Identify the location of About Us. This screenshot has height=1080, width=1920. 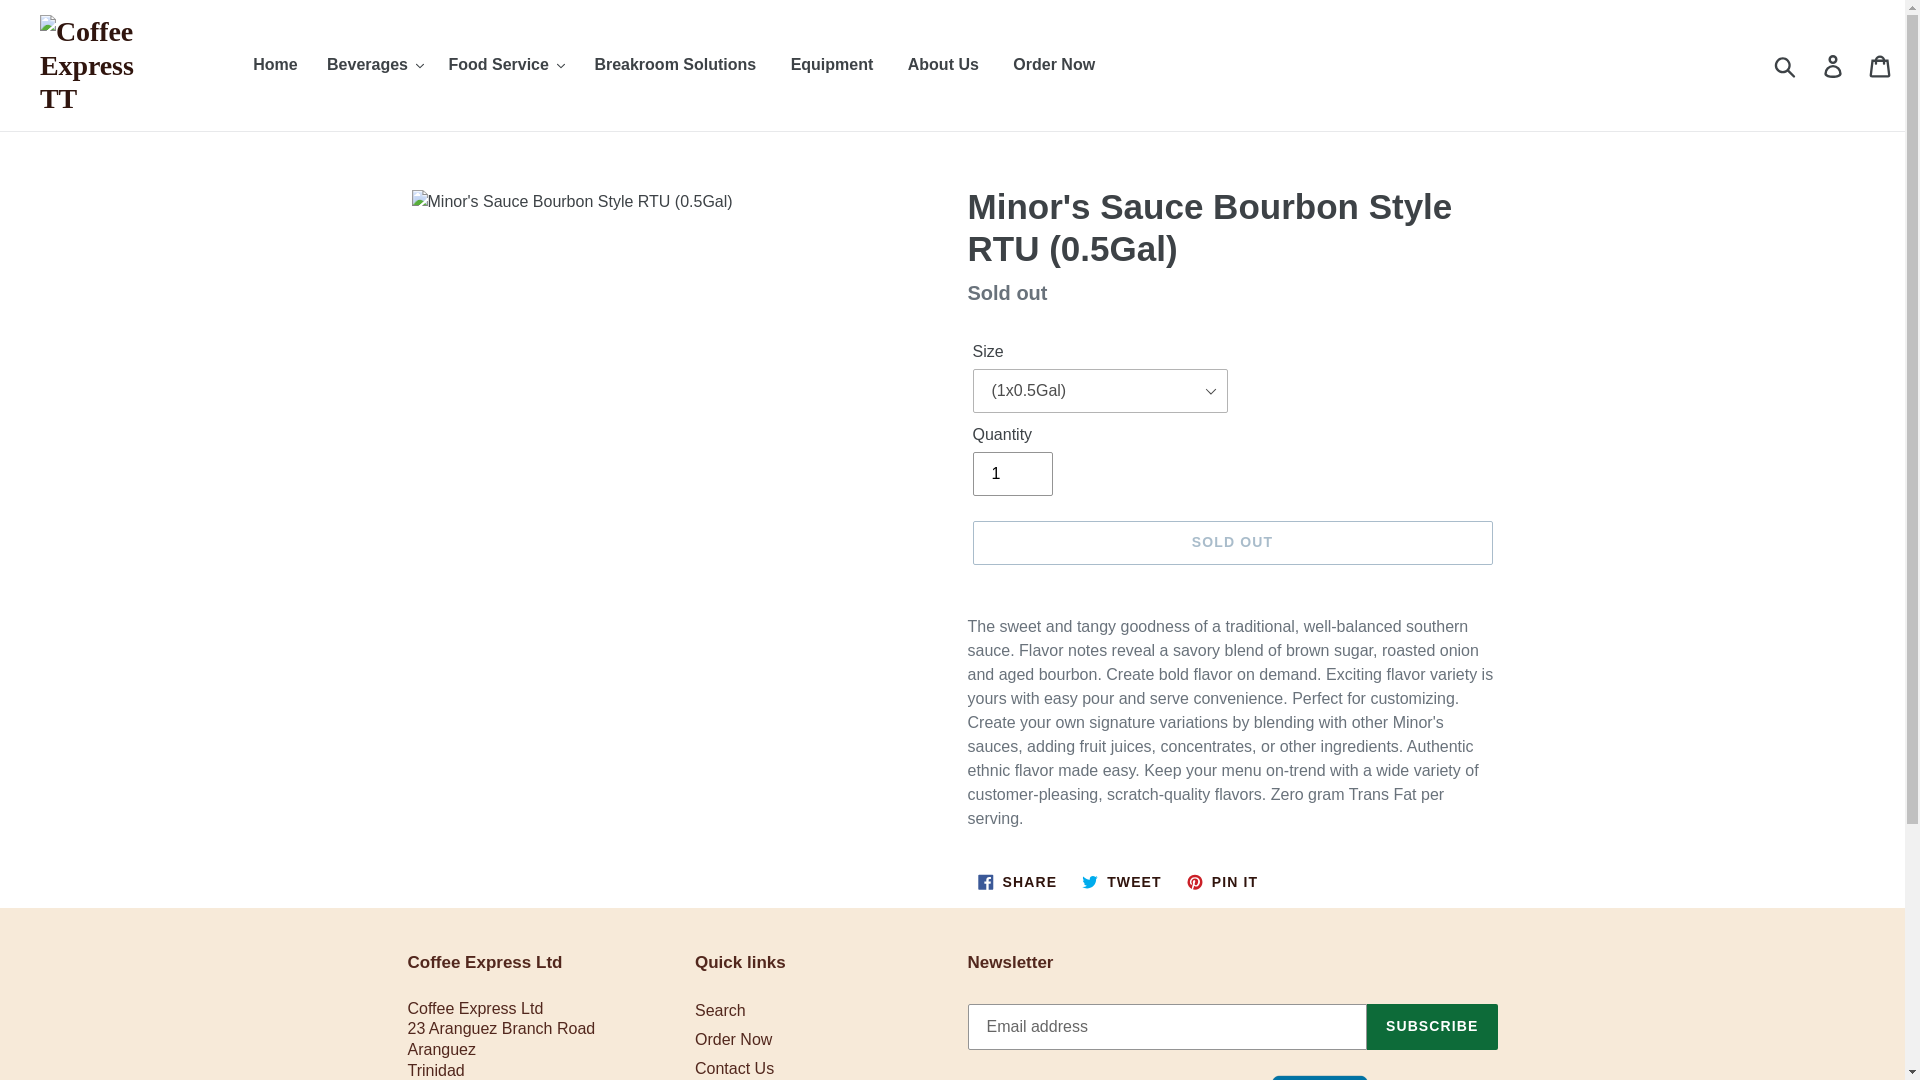
(943, 64).